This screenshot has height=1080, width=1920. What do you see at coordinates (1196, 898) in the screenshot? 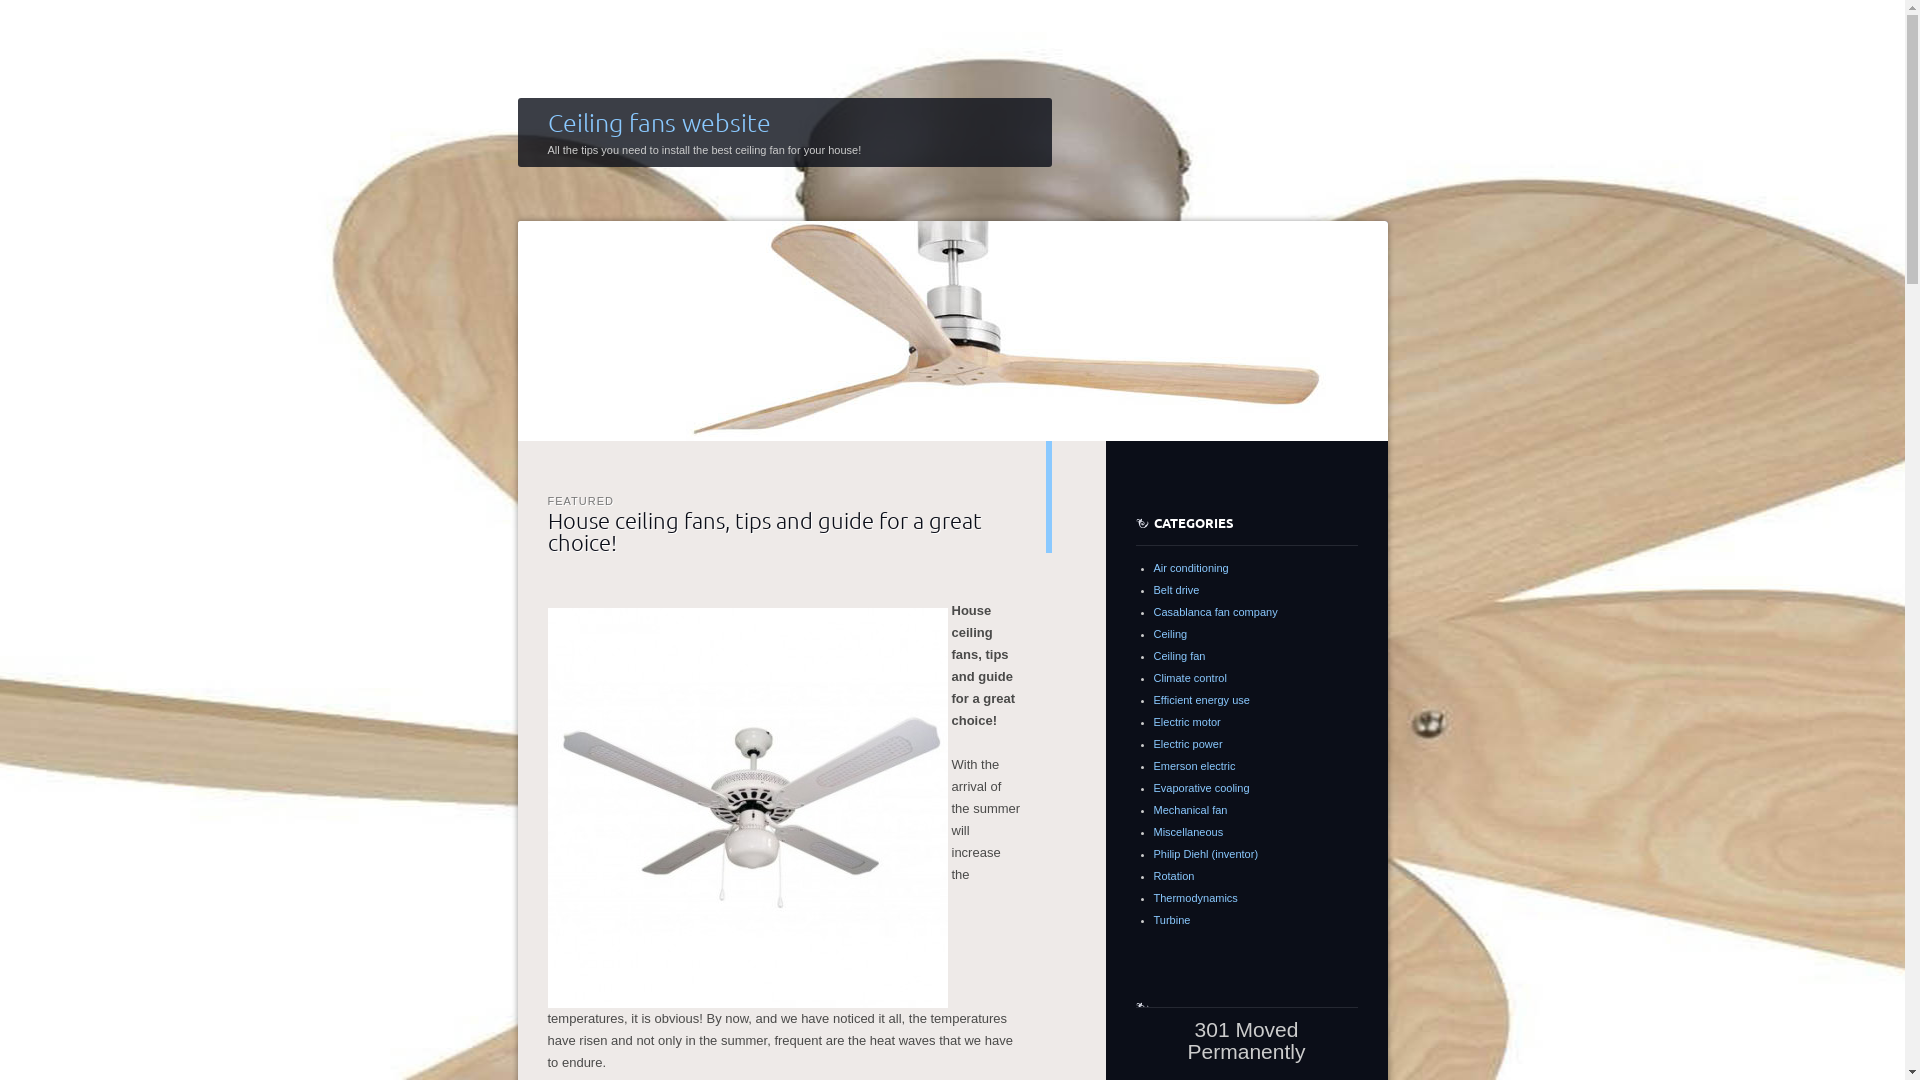
I see `Thermodynamics` at bounding box center [1196, 898].